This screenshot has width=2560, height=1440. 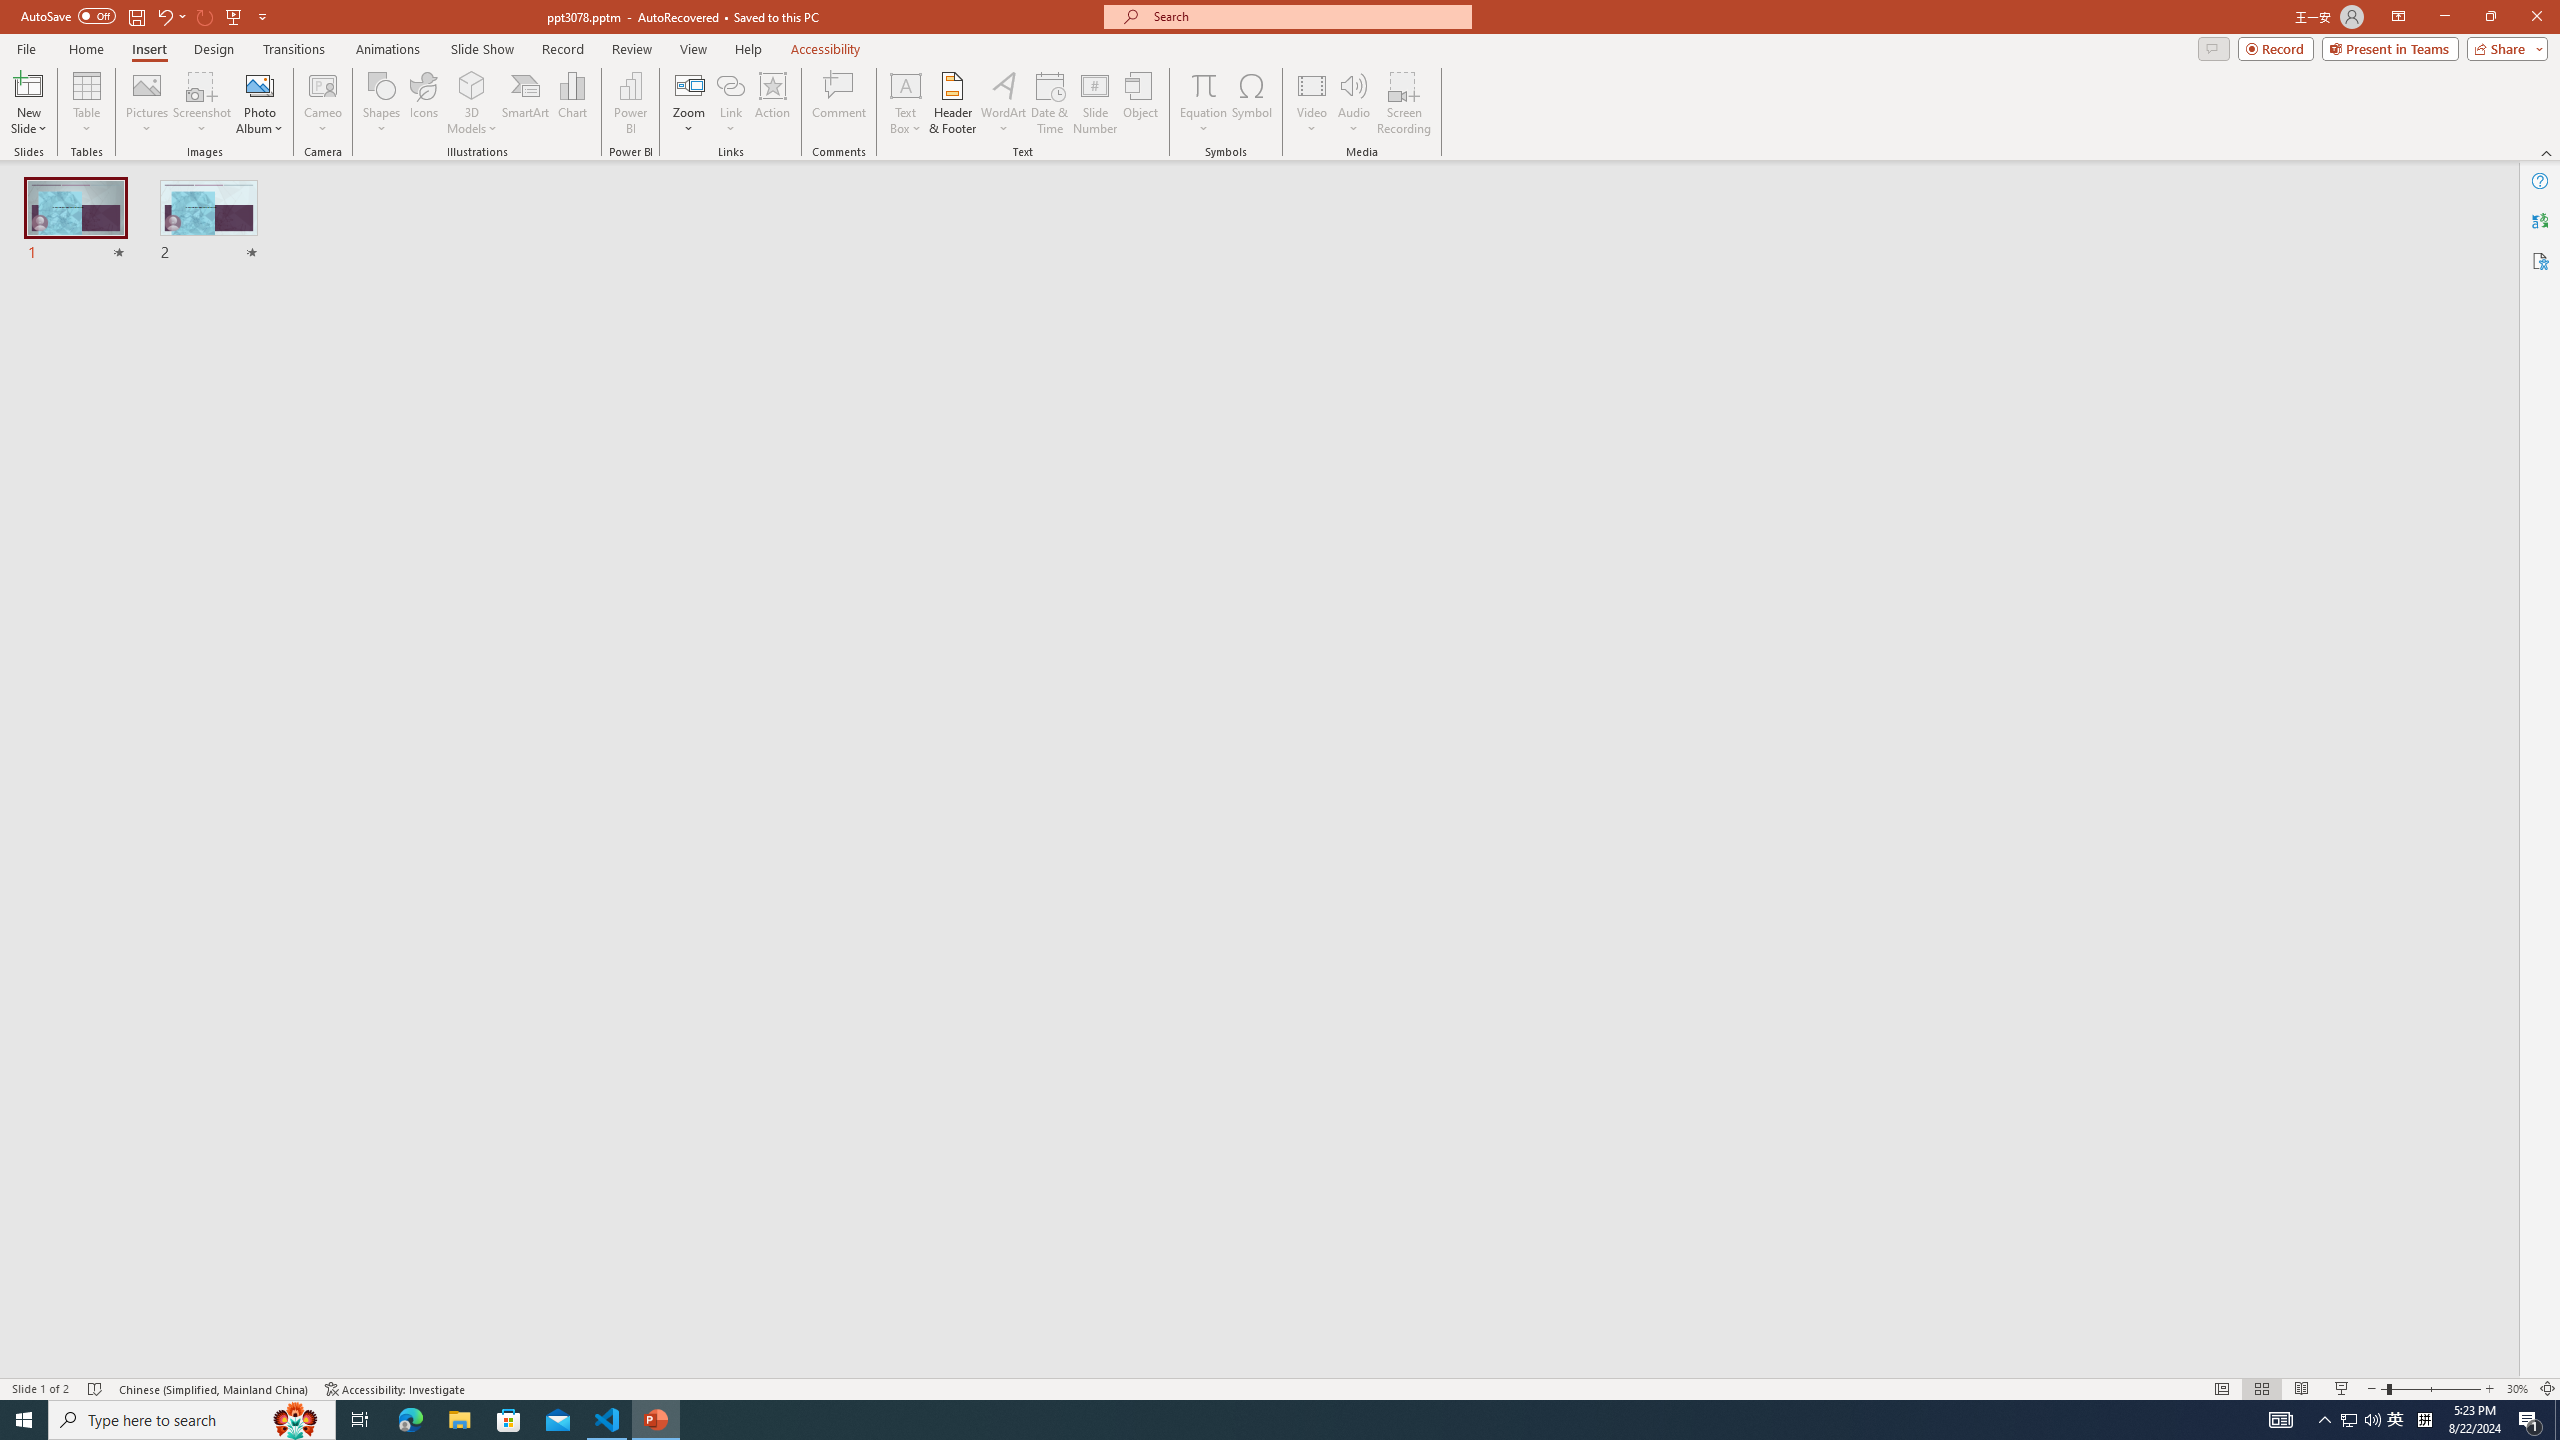 What do you see at coordinates (136, 389) in the screenshot?
I see `Explorer (Ctrl+Shift+E)` at bounding box center [136, 389].